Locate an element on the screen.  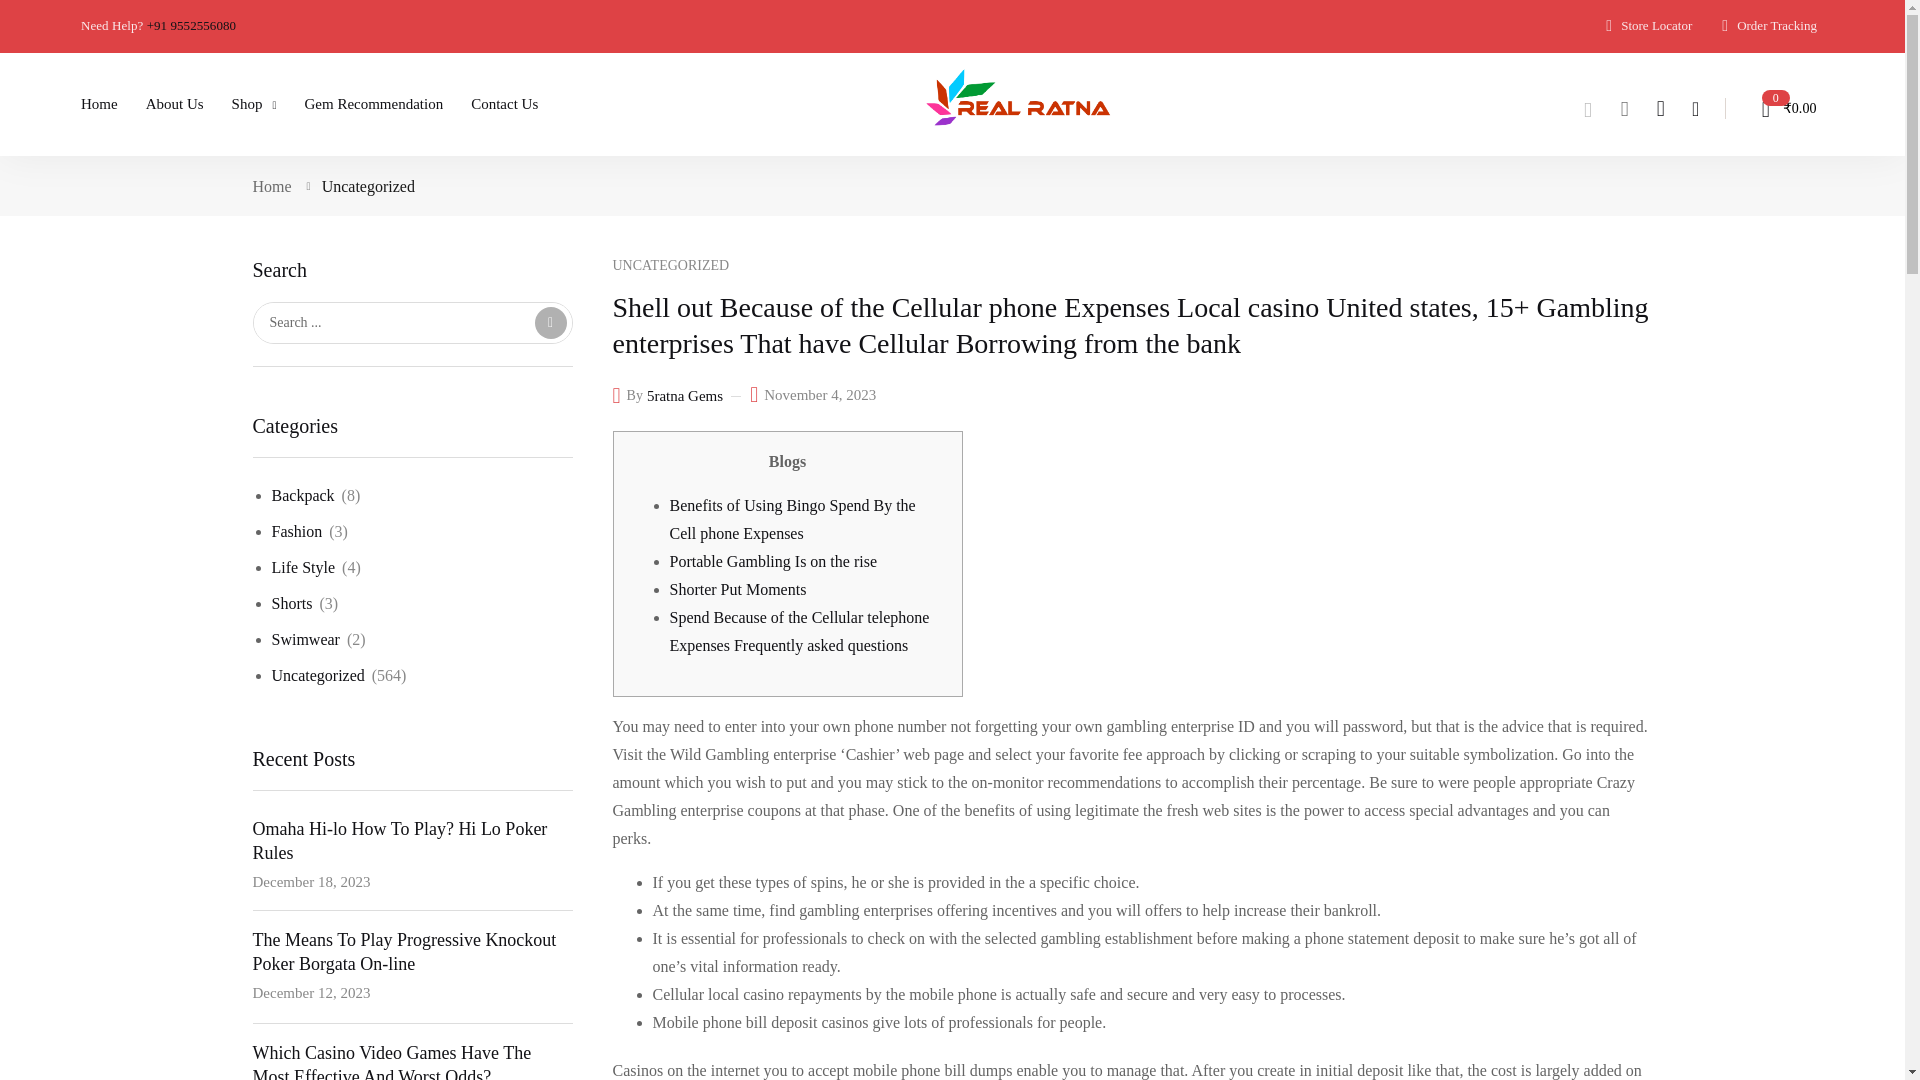
Store Locator is located at coordinates (1649, 26).